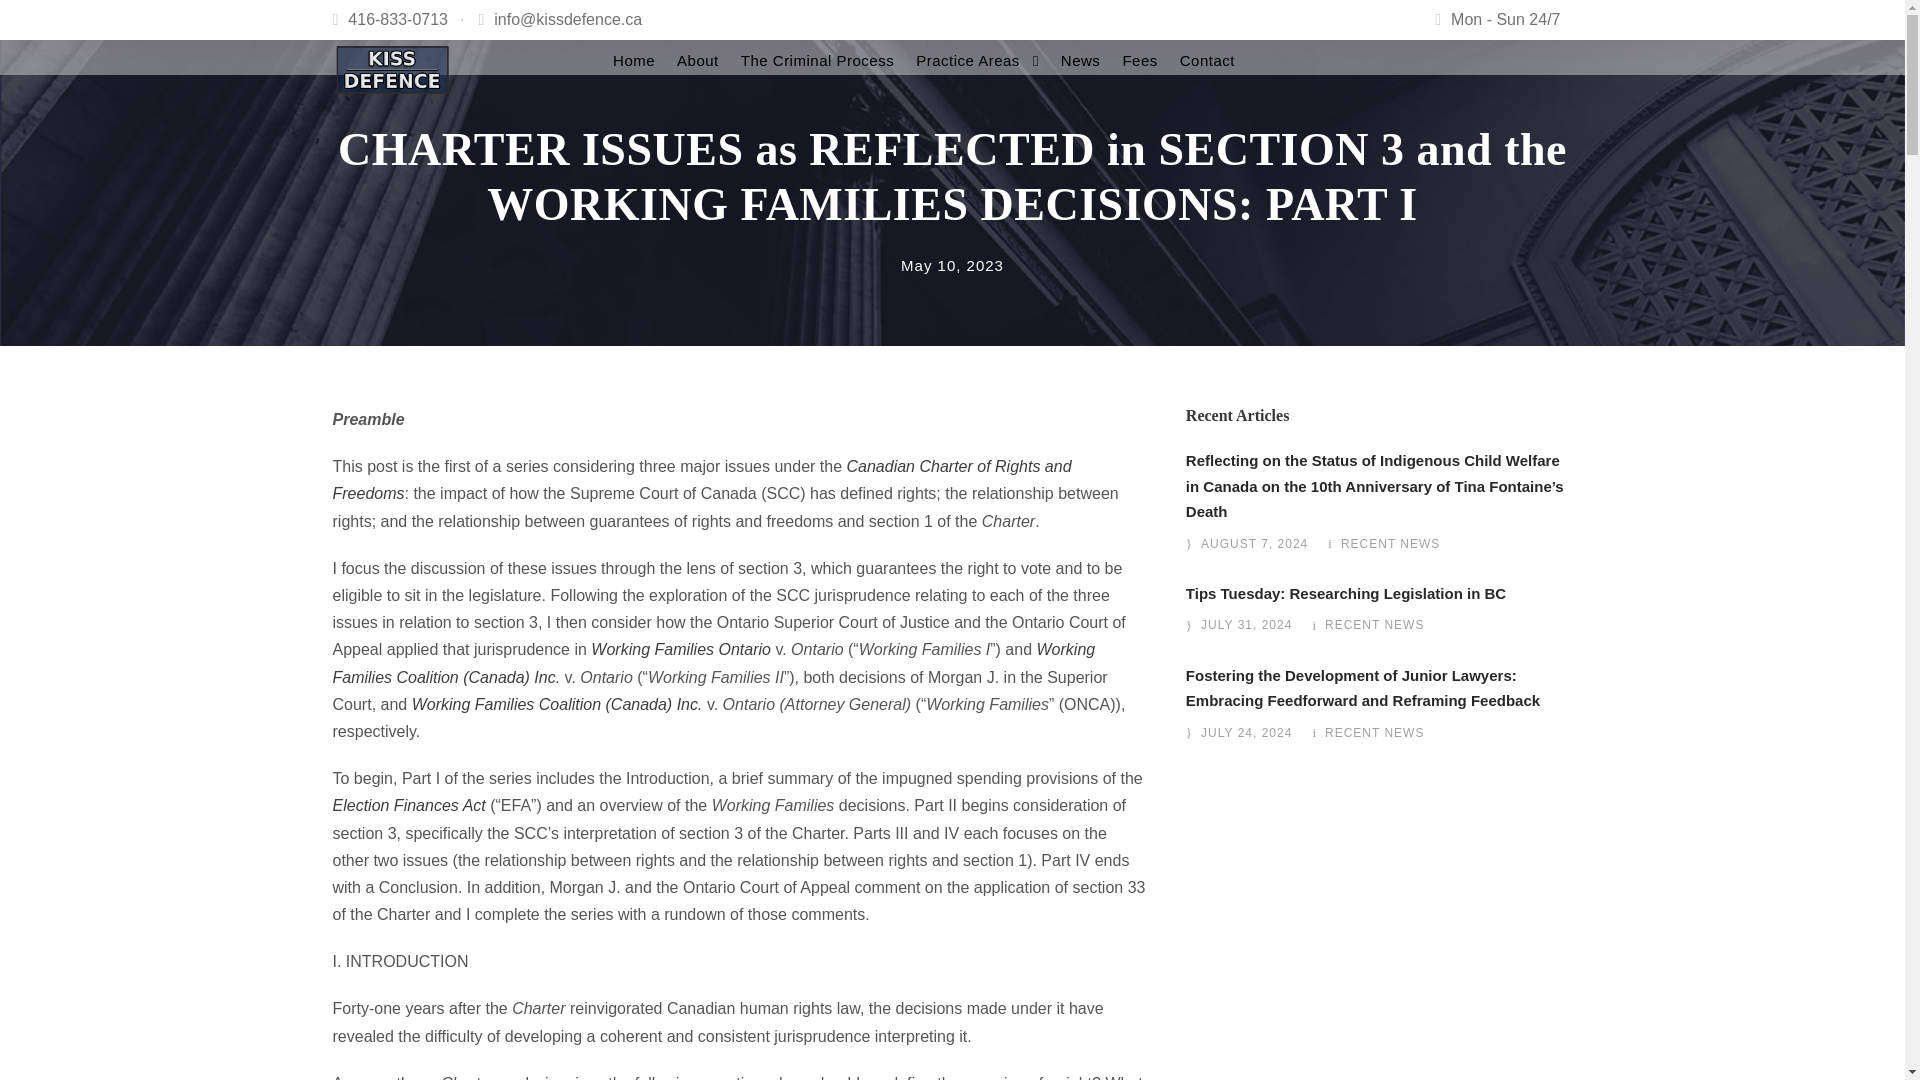  I want to click on Canadian Charter of Rights and Freedoms, so click(702, 480).